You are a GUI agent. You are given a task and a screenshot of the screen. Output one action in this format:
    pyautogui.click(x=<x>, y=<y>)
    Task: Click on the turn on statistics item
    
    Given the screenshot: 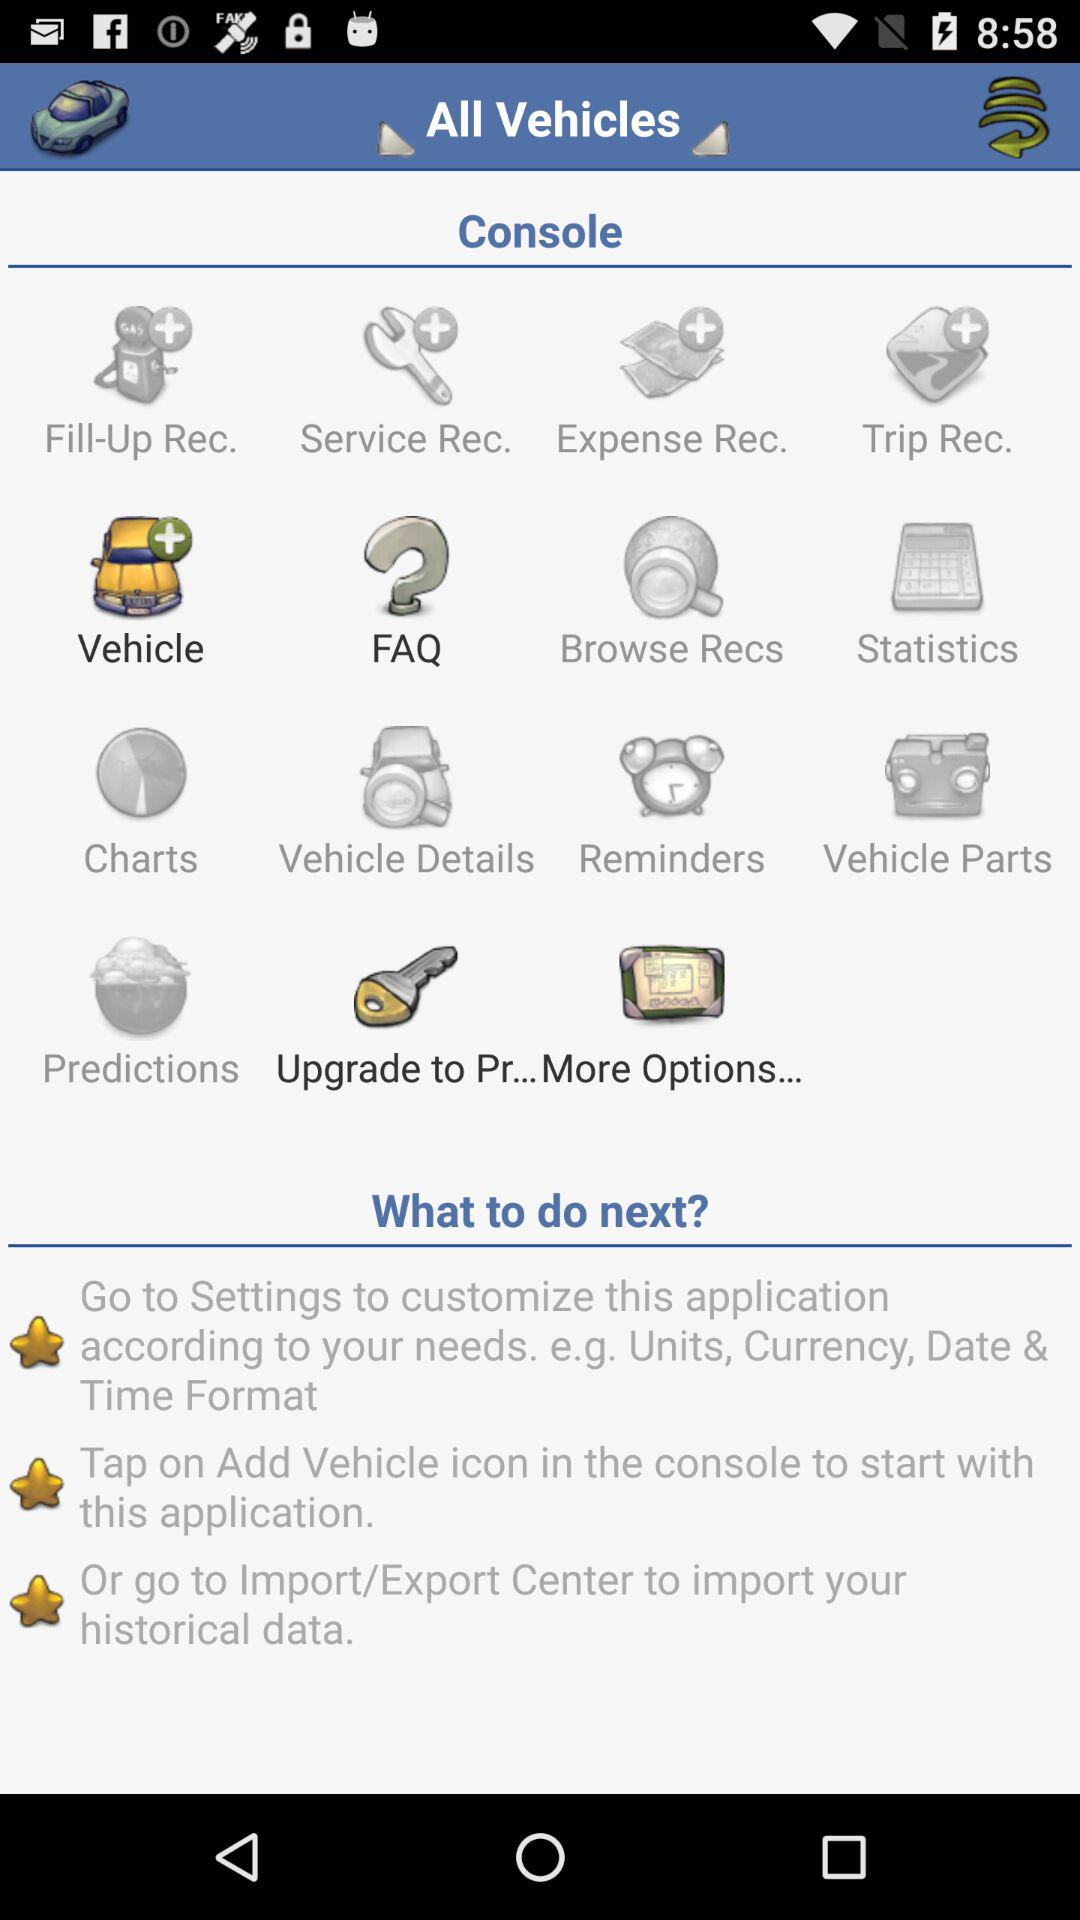 What is the action you would take?
    pyautogui.click(x=937, y=601)
    